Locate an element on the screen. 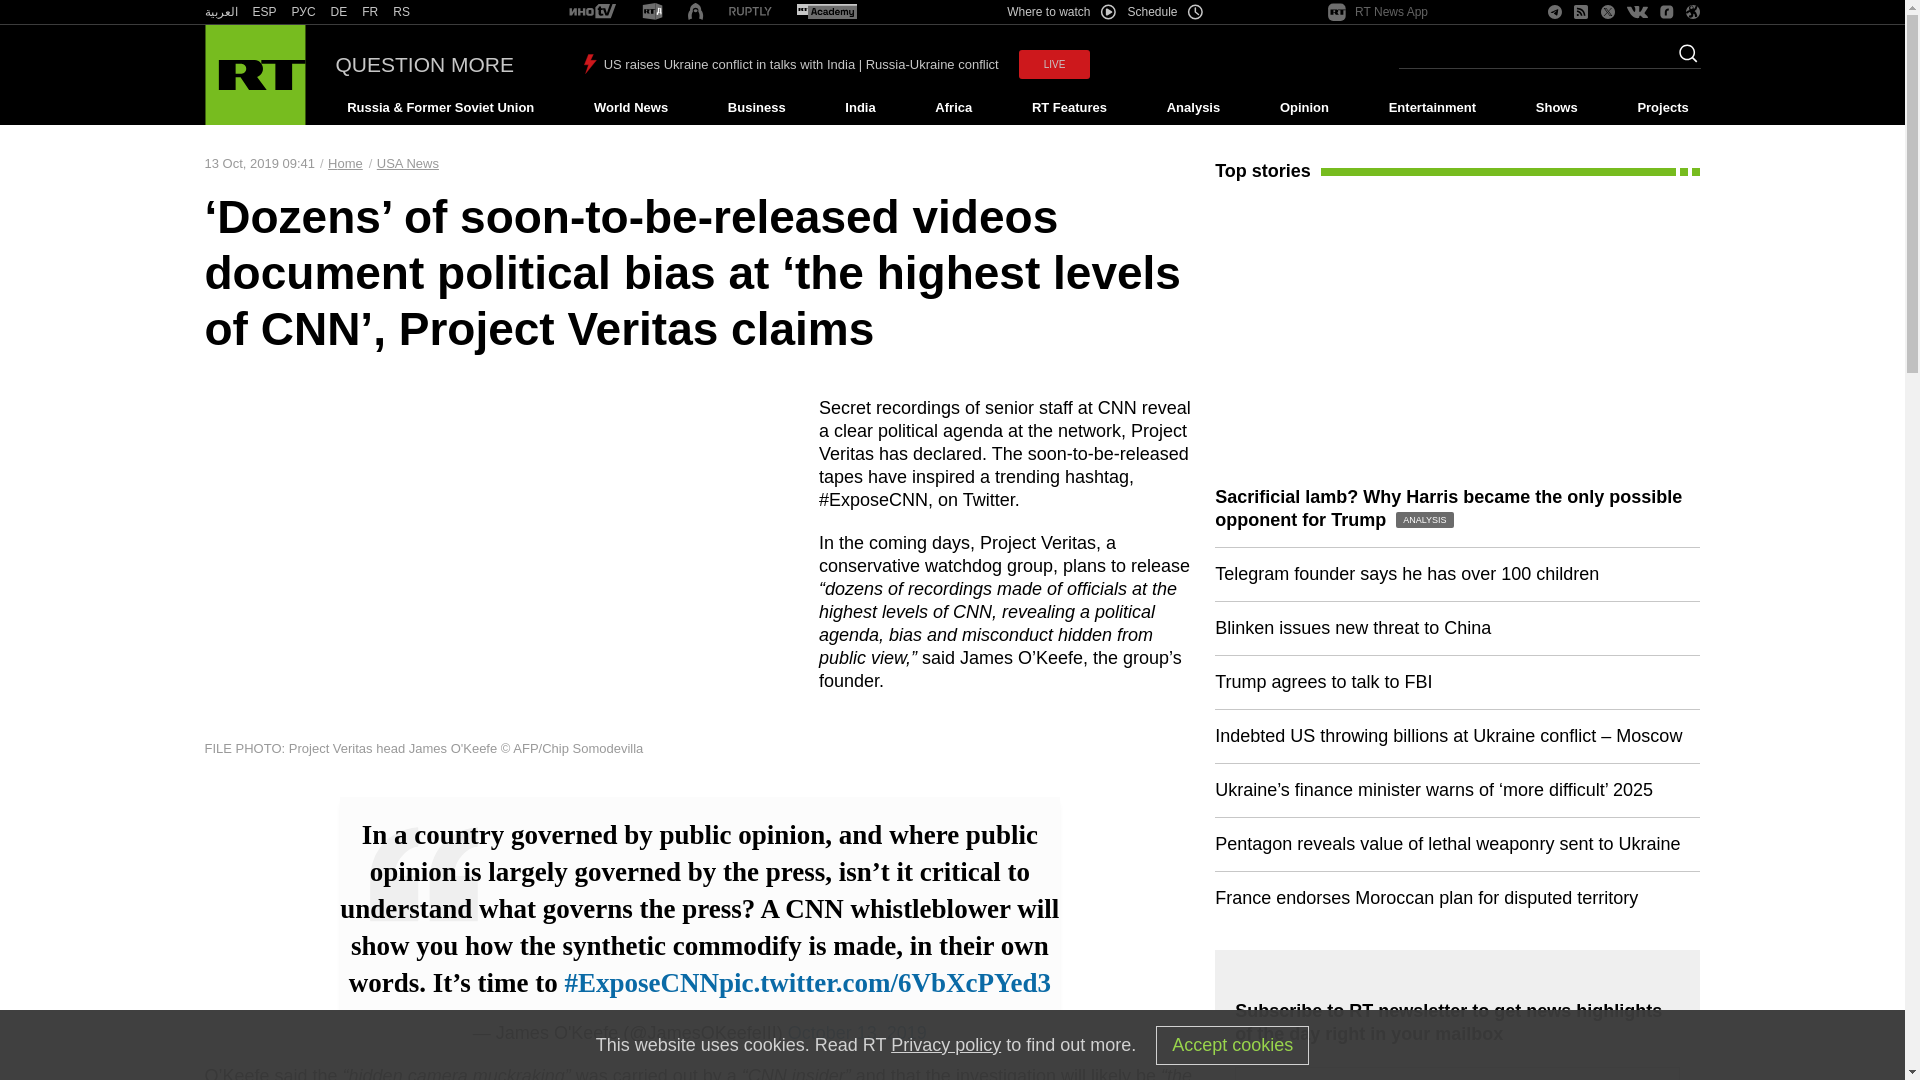 The image size is (1920, 1080). RT  is located at coordinates (402, 12).